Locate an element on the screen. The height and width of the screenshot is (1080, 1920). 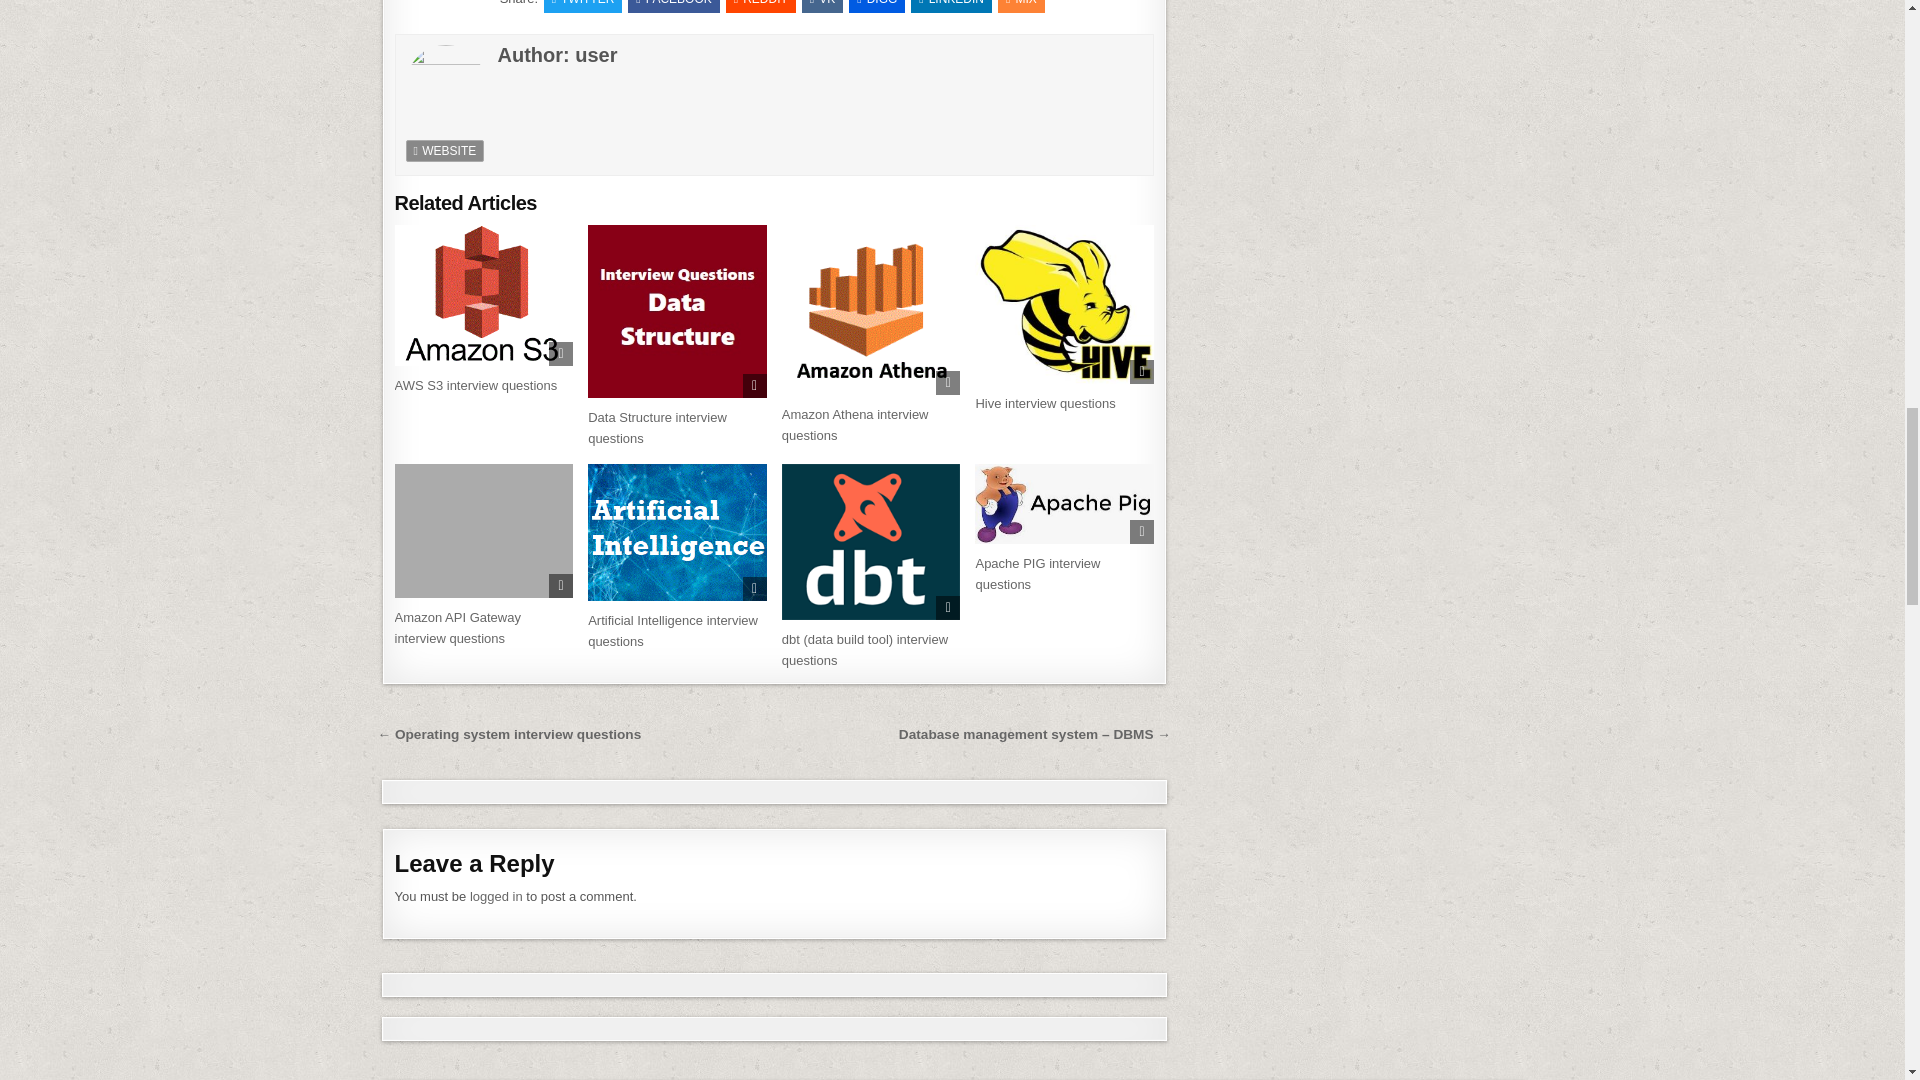
FACEBOOK is located at coordinates (672, 6).